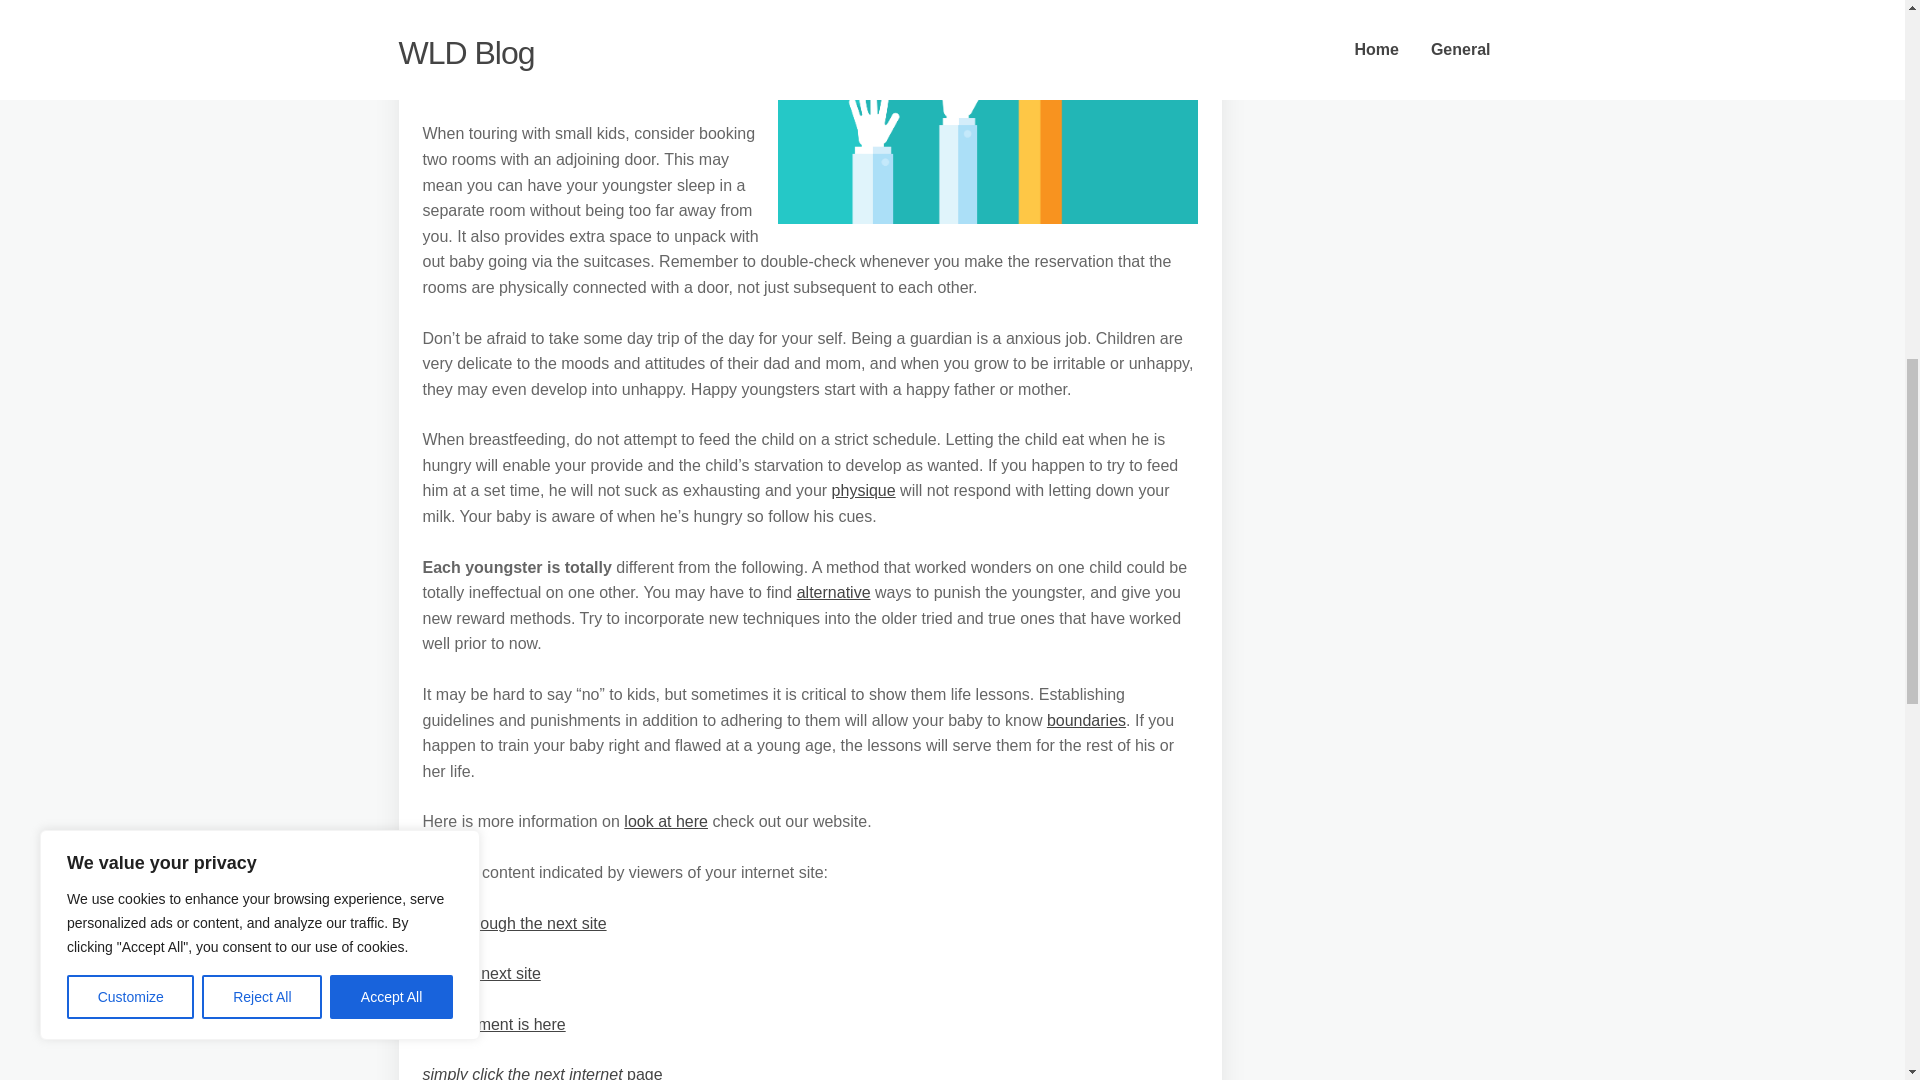  Describe the element at coordinates (514, 923) in the screenshot. I see `Click through the next site` at that location.